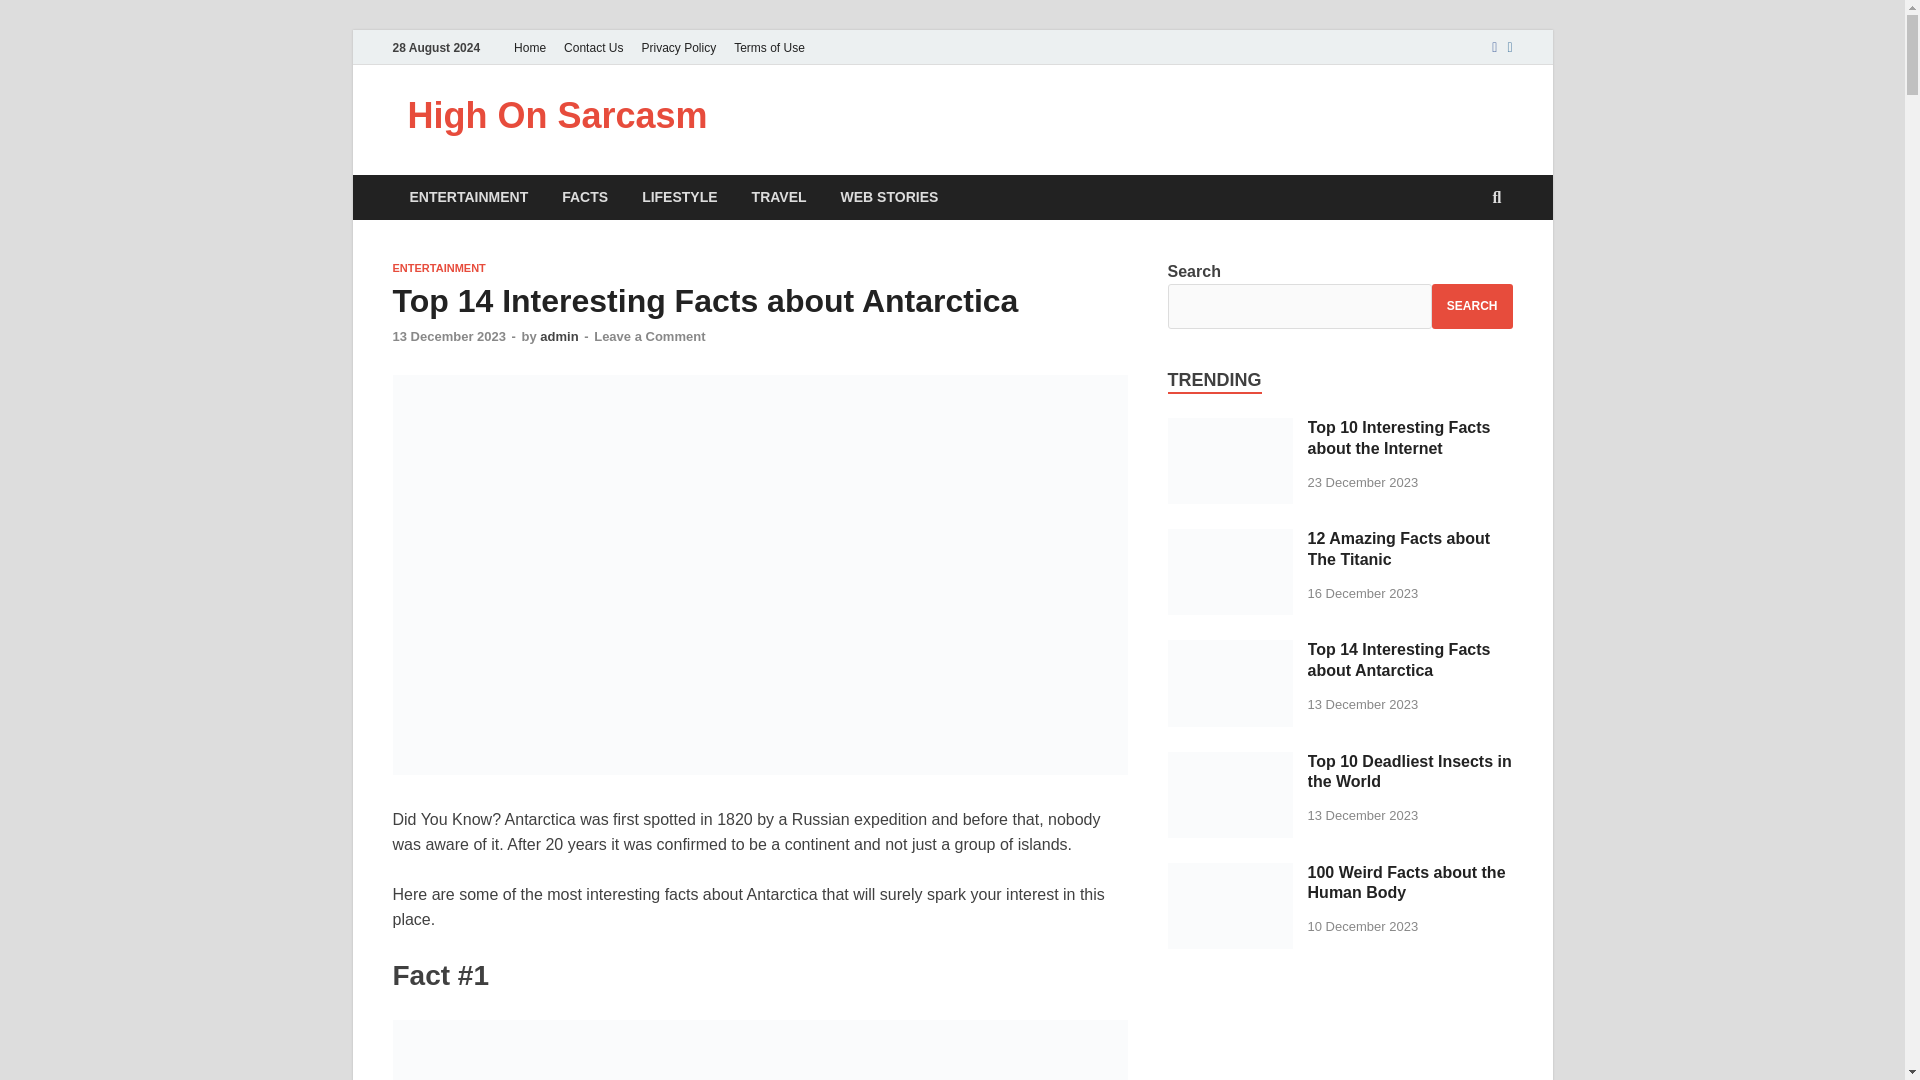 The width and height of the screenshot is (1920, 1080). I want to click on LIFESTYLE, so click(679, 197).